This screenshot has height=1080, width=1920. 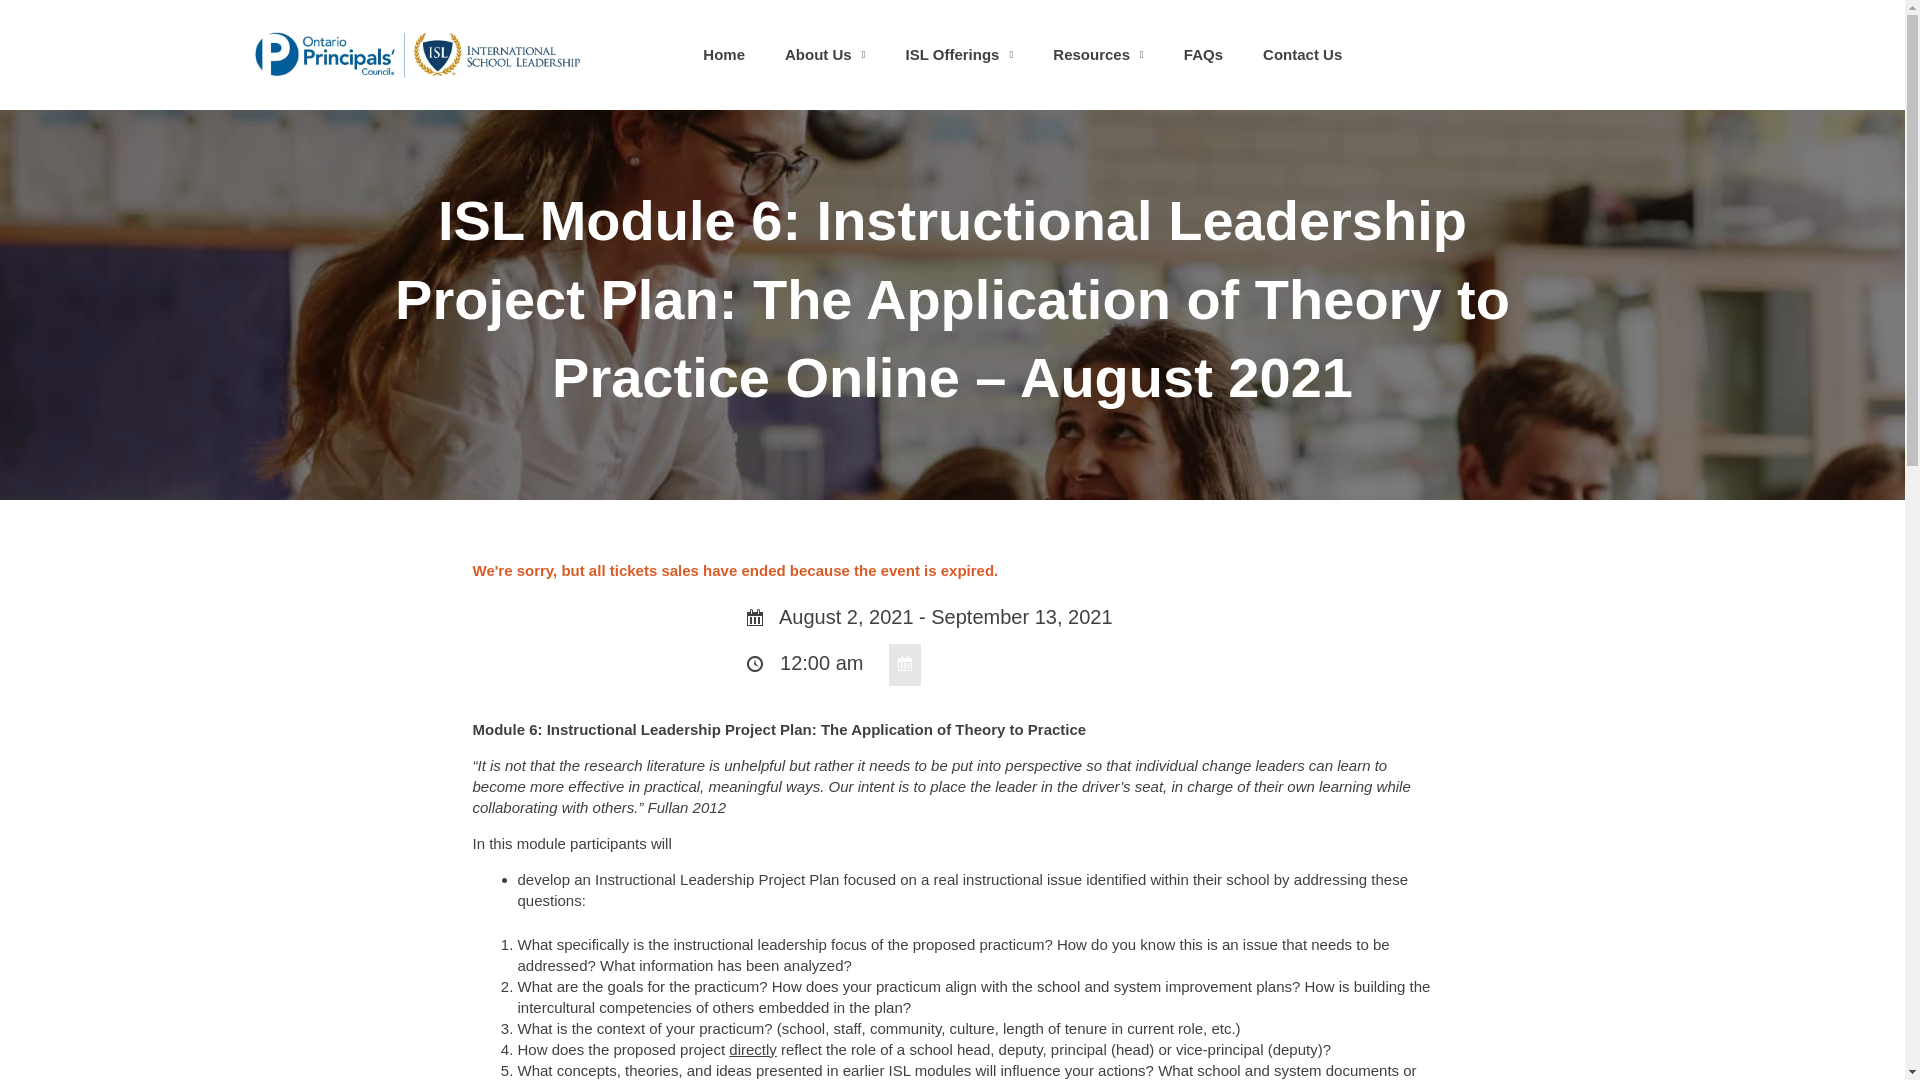 What do you see at coordinates (824, 54) in the screenshot?
I see `About Us` at bounding box center [824, 54].